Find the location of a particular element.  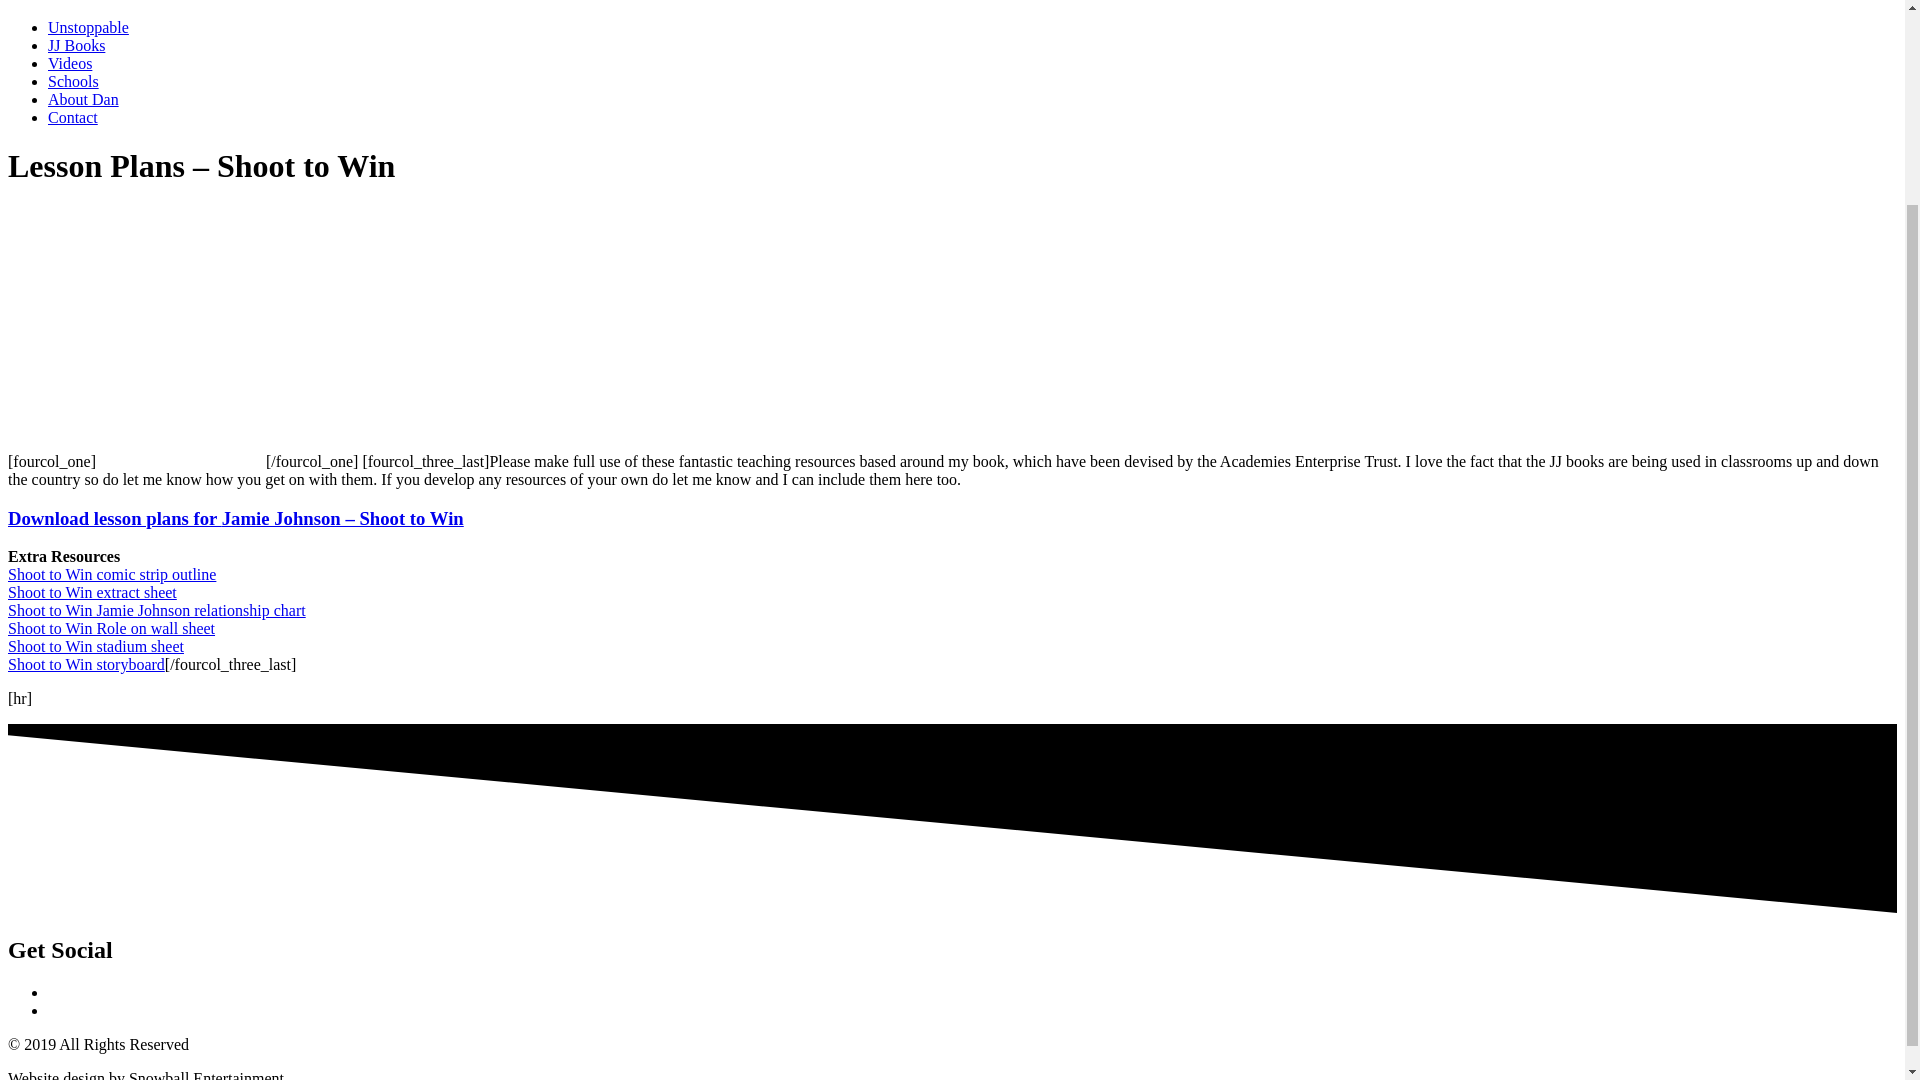

Shoot to Win comic strip outline is located at coordinates (111, 574).